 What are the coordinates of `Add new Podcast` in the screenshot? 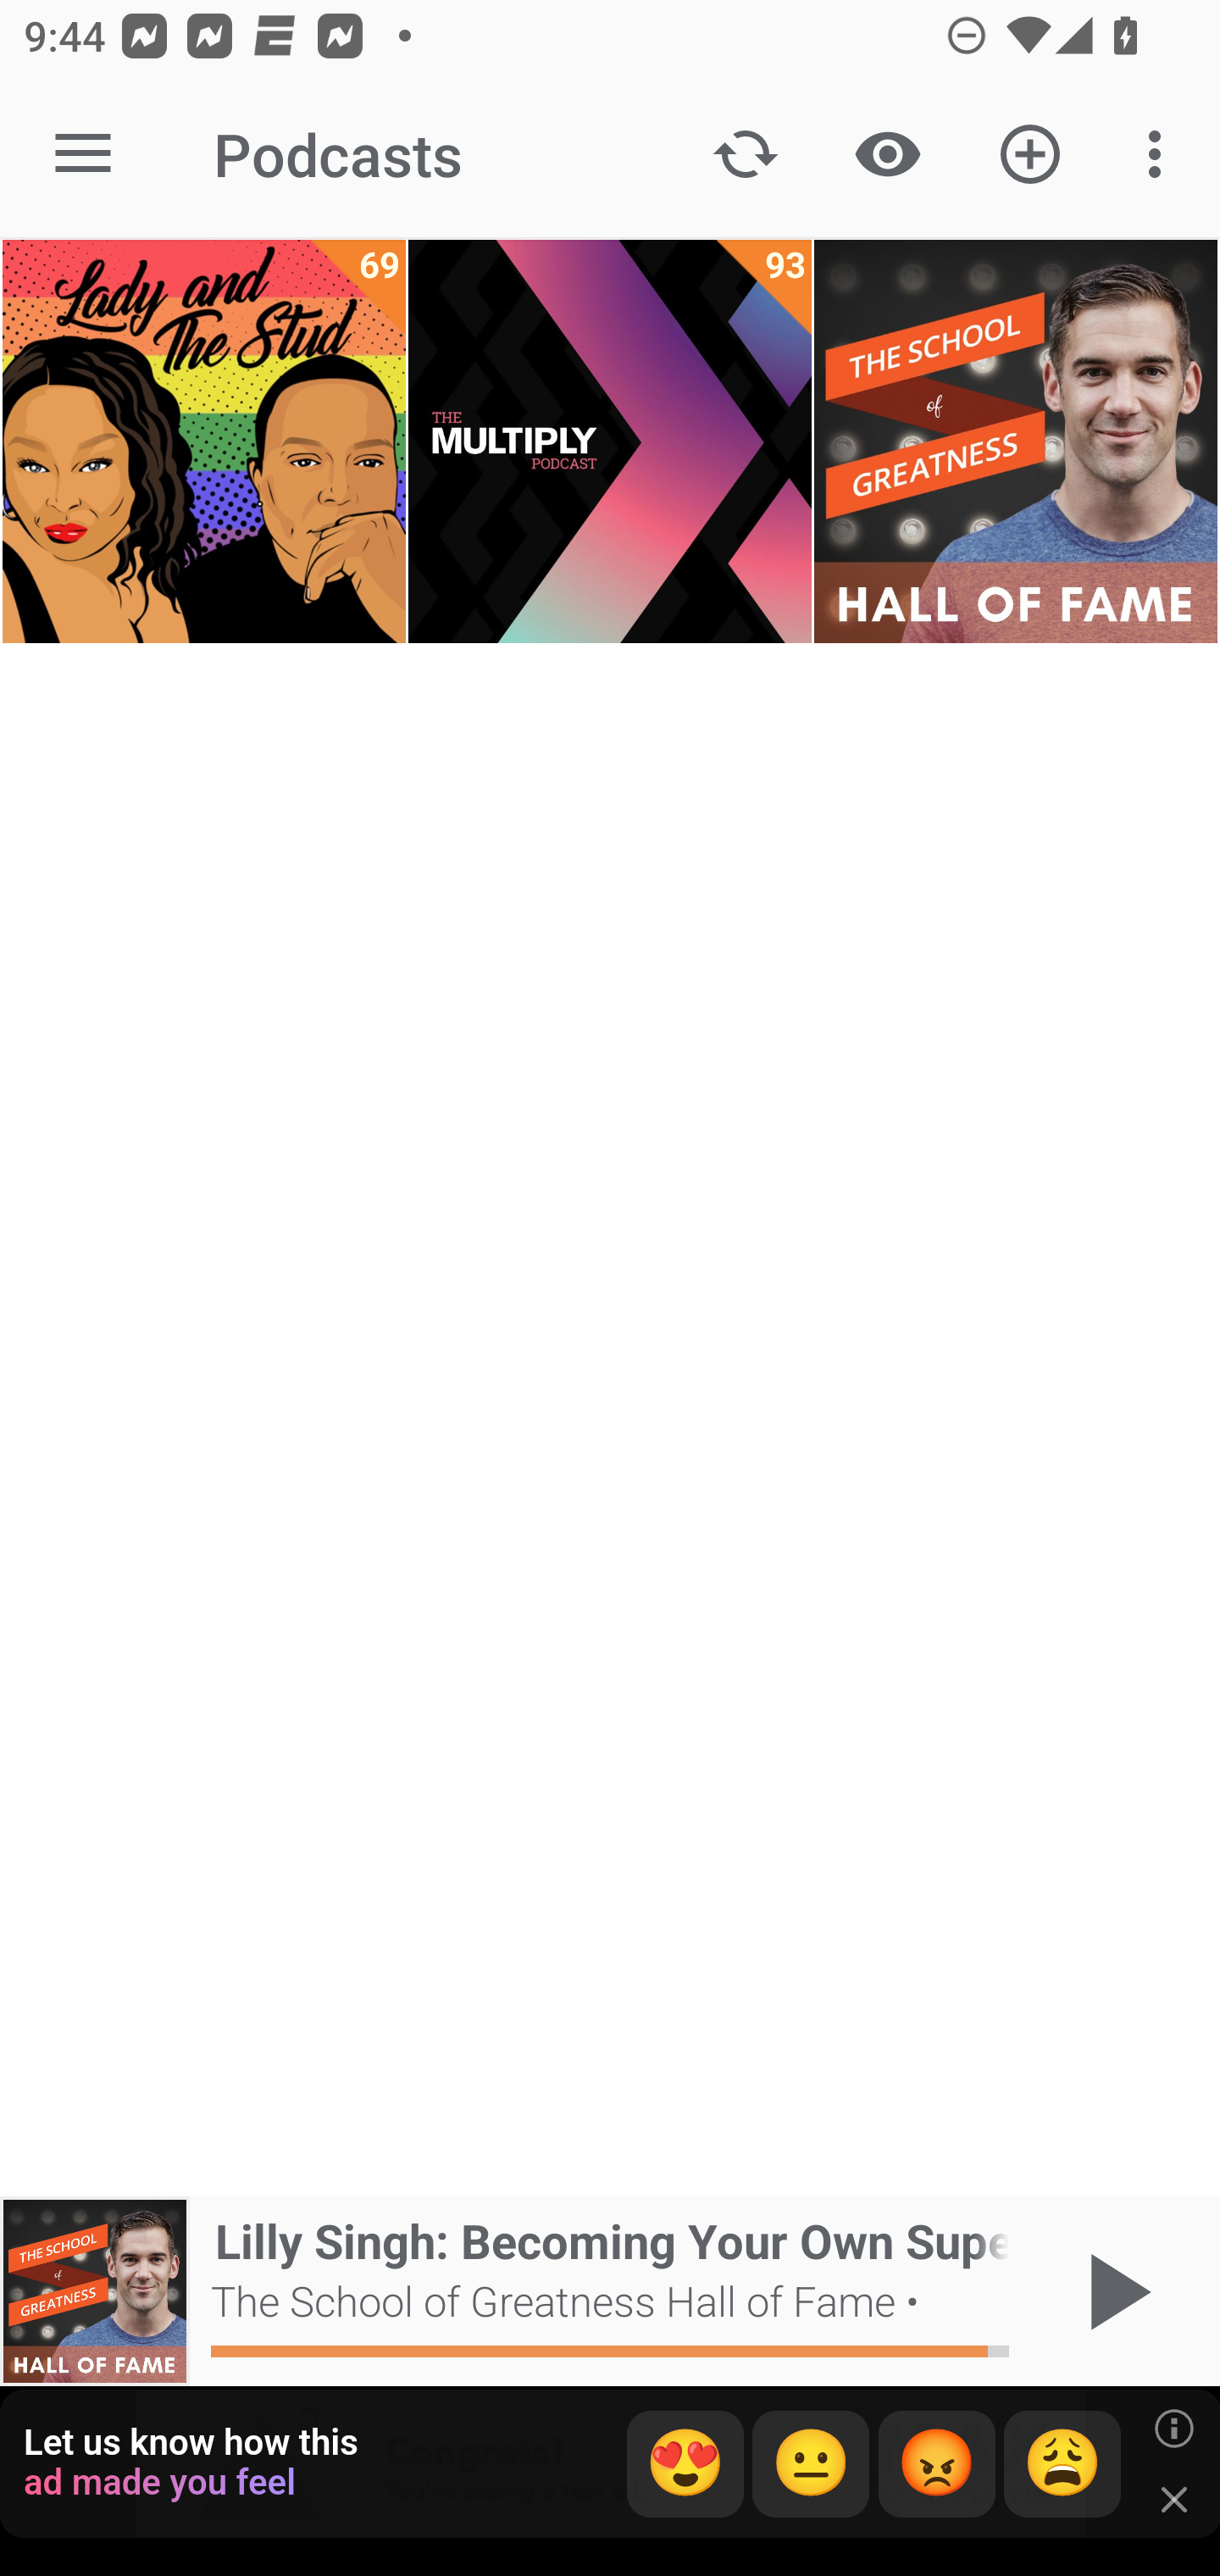 It's located at (1030, 154).